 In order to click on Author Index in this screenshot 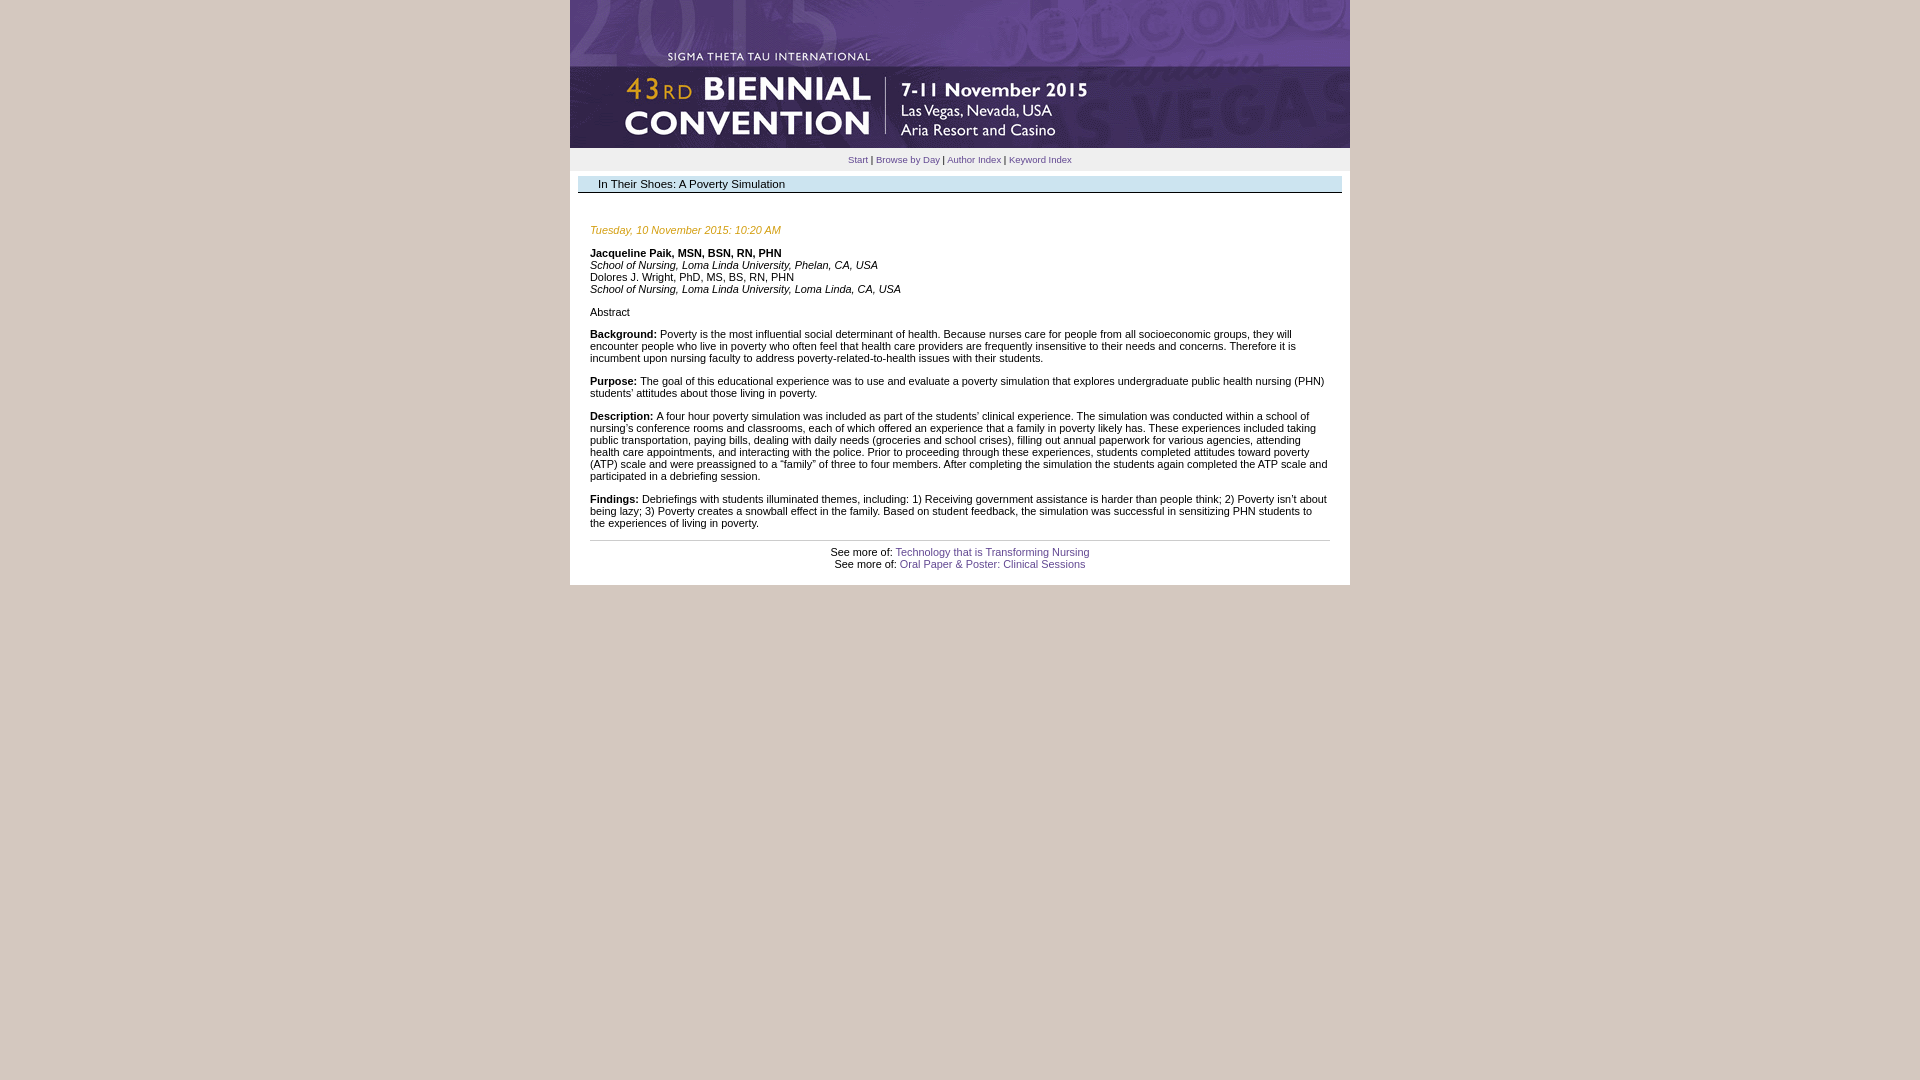, I will do `click(973, 160)`.